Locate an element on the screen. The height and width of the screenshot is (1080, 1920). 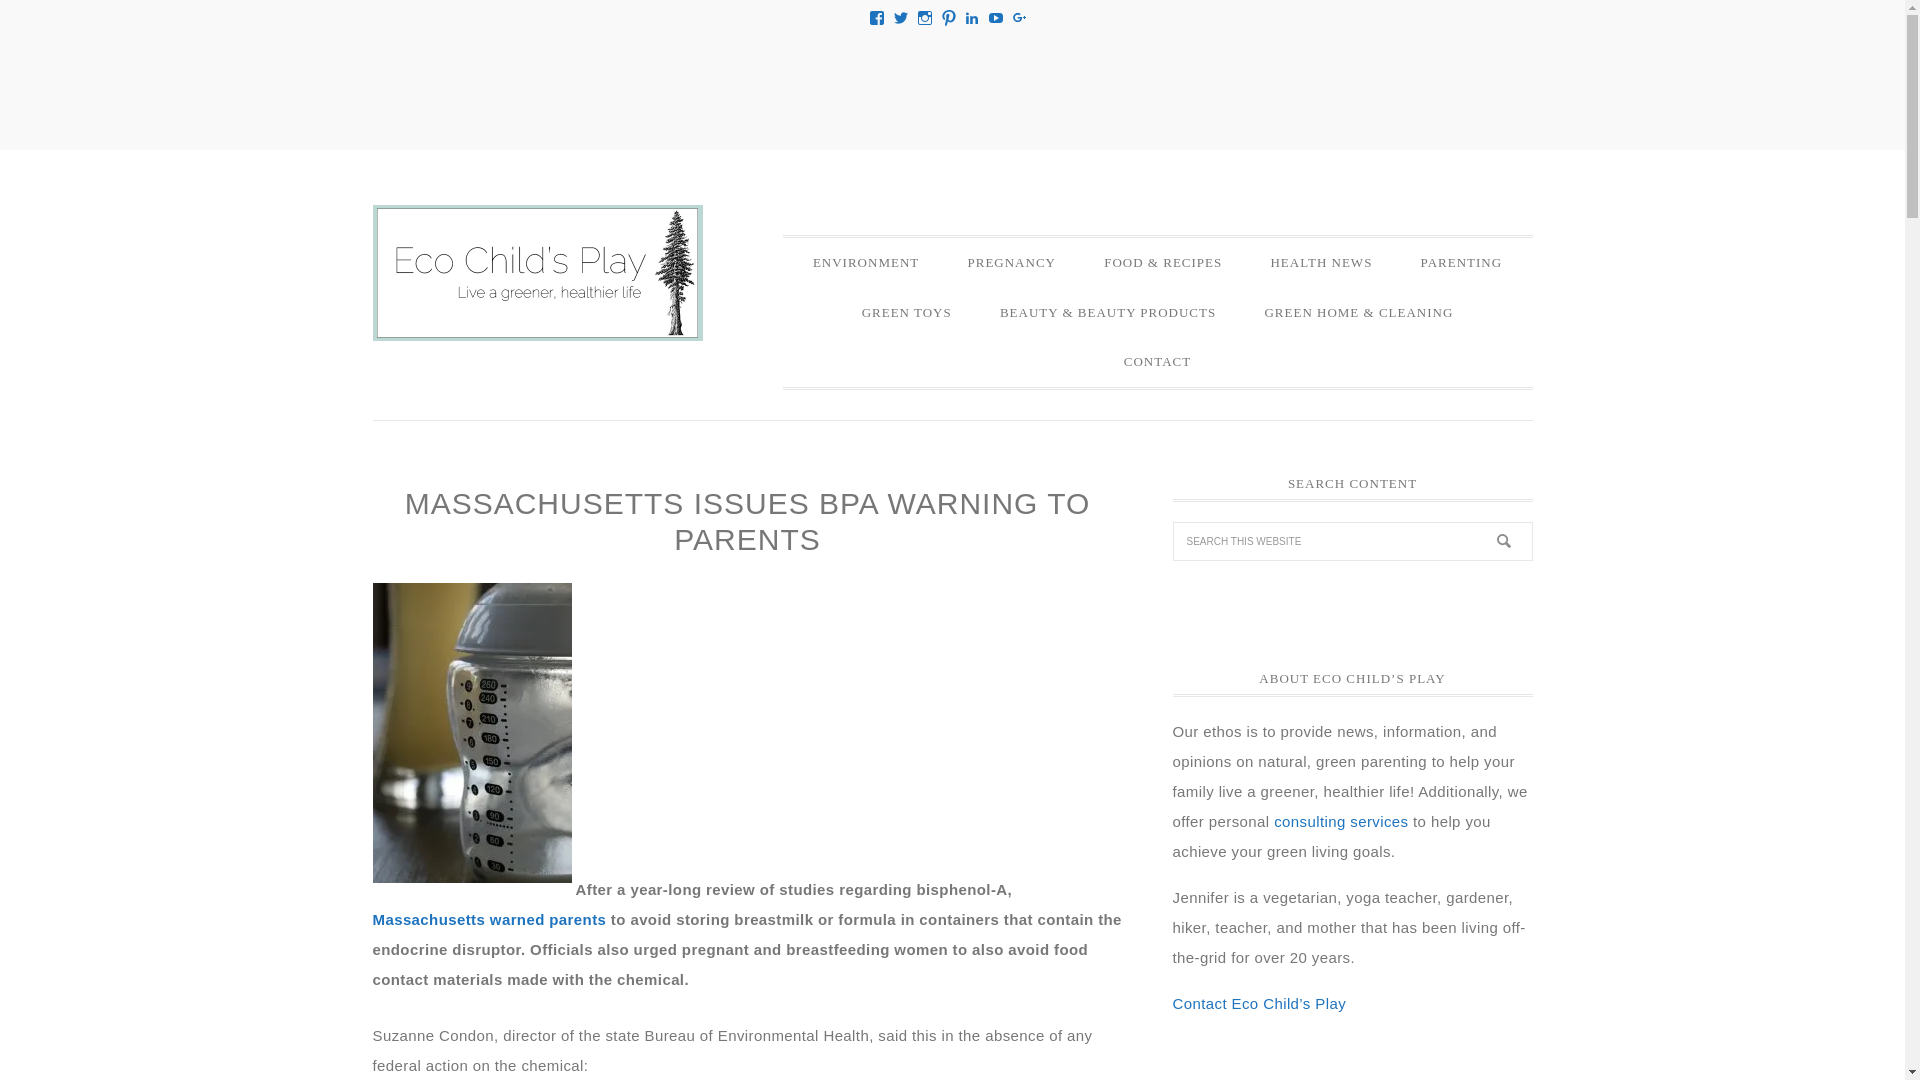
CONTACT is located at coordinates (1158, 361).